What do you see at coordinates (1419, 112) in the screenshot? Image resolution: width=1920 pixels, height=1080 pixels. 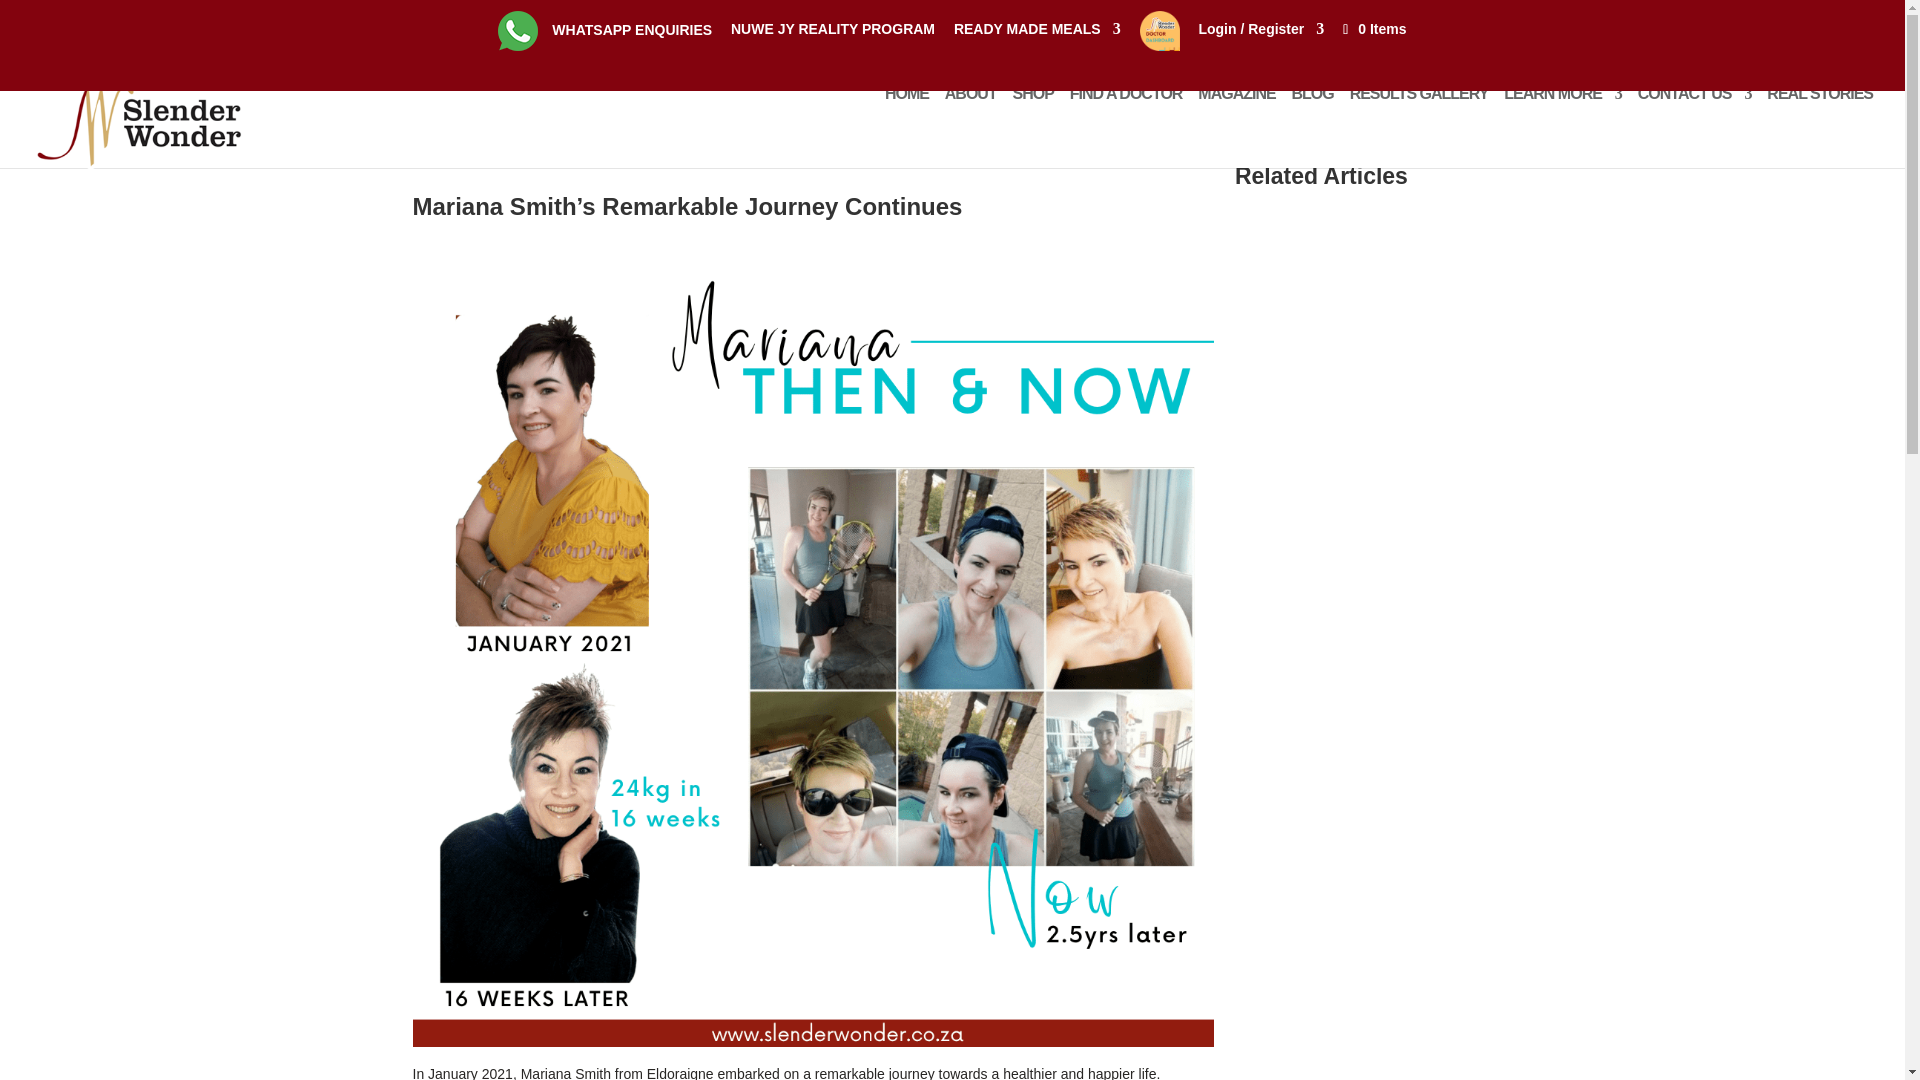 I see `RESULTS GALLERY` at bounding box center [1419, 112].